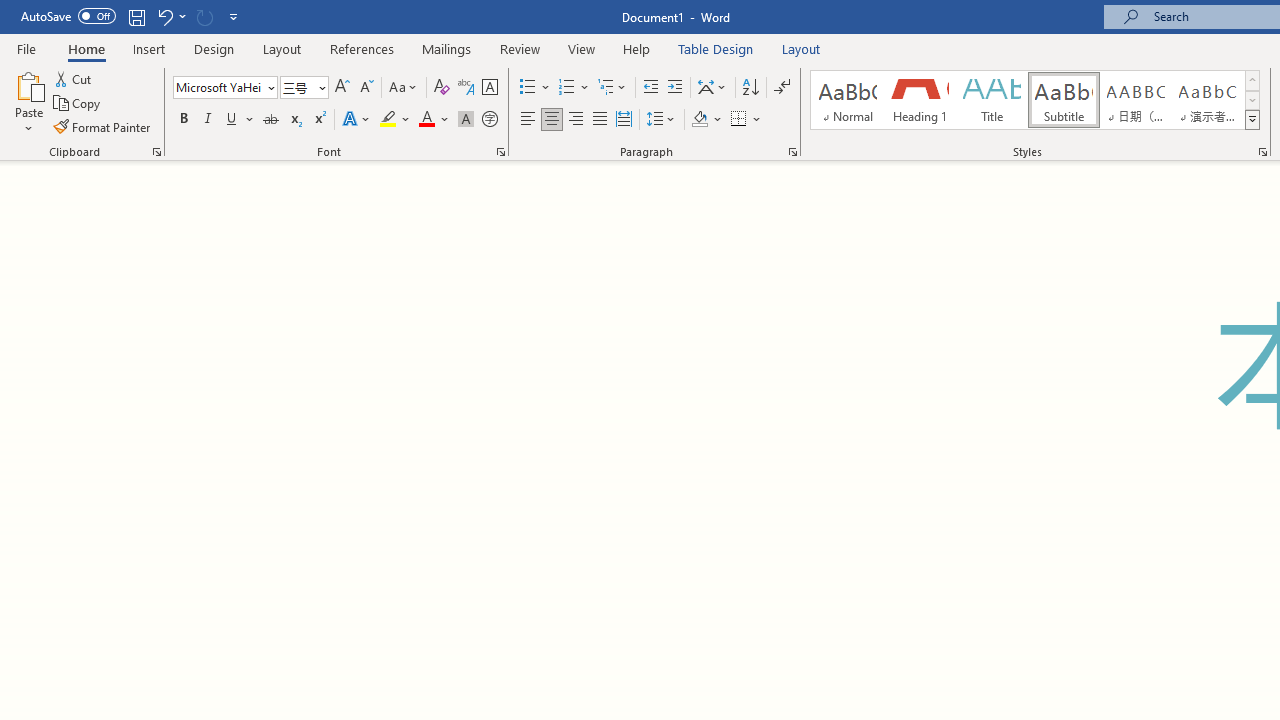 The height and width of the screenshot is (720, 1280). I want to click on Line and Paragraph Spacing, so click(661, 120).